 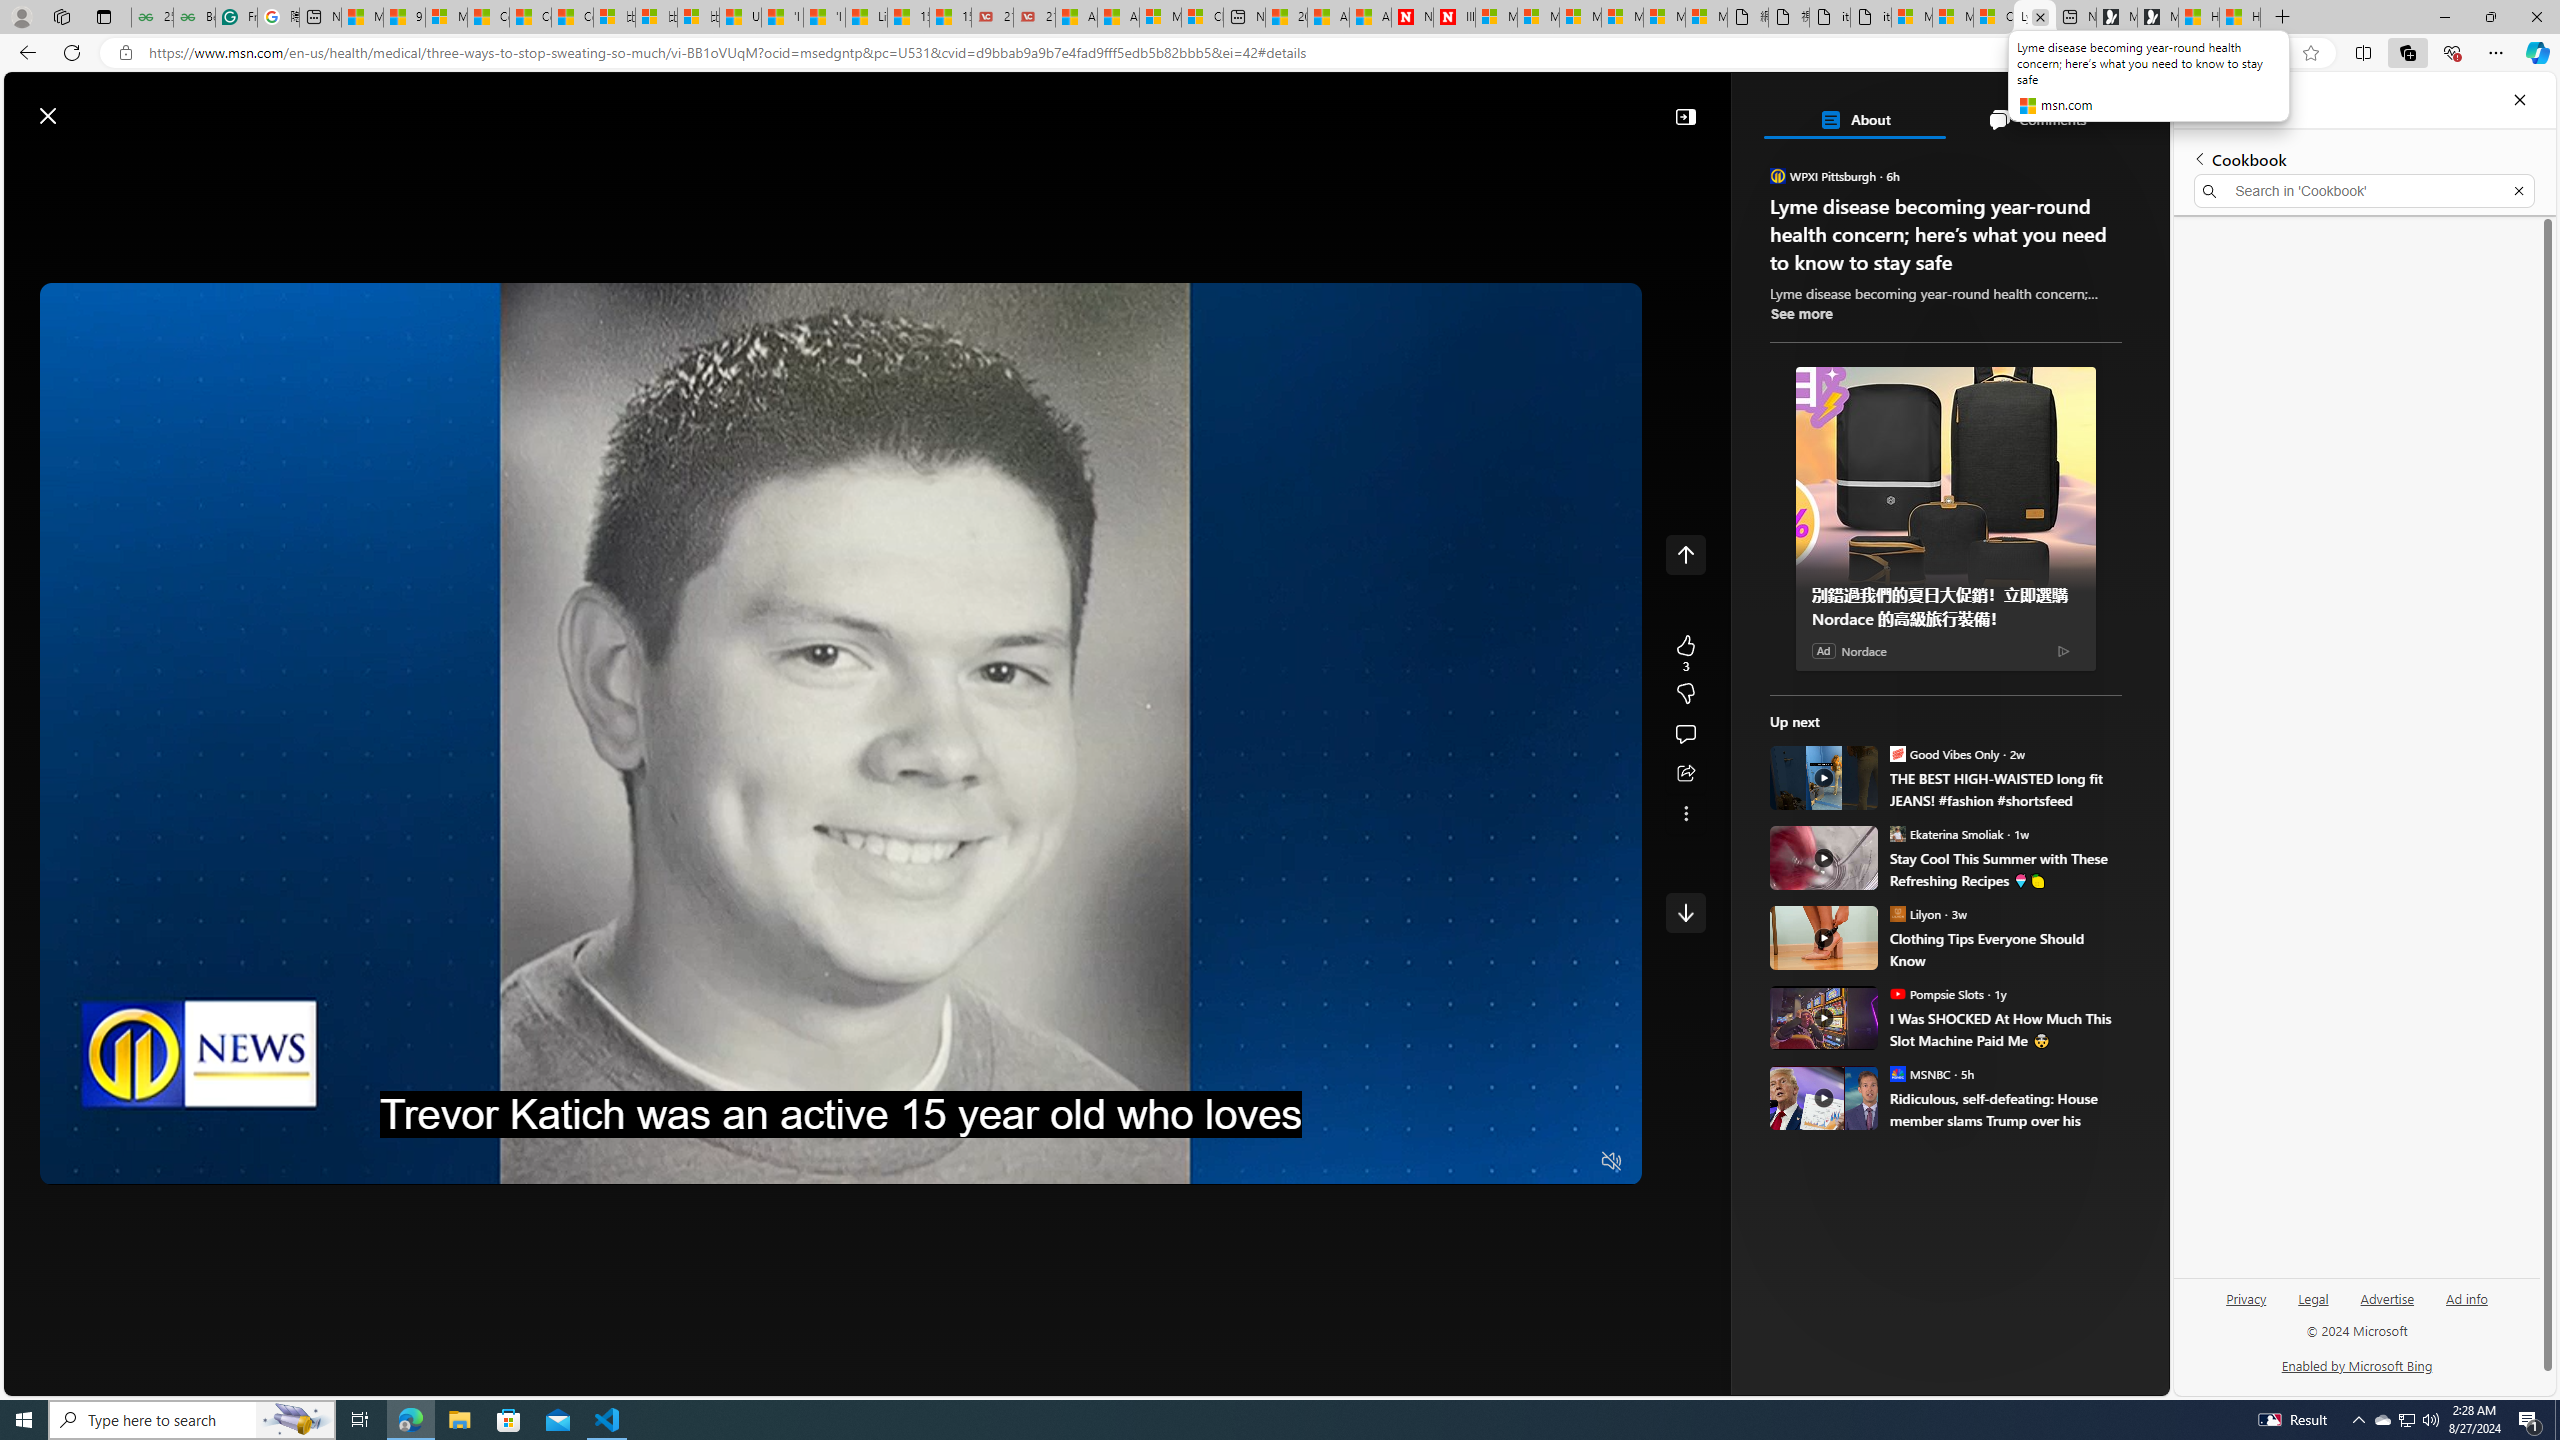 What do you see at coordinates (950, 17) in the screenshot?
I see `15 Ways Modern Life Contradicts the Teachings of Jesus` at bounding box center [950, 17].